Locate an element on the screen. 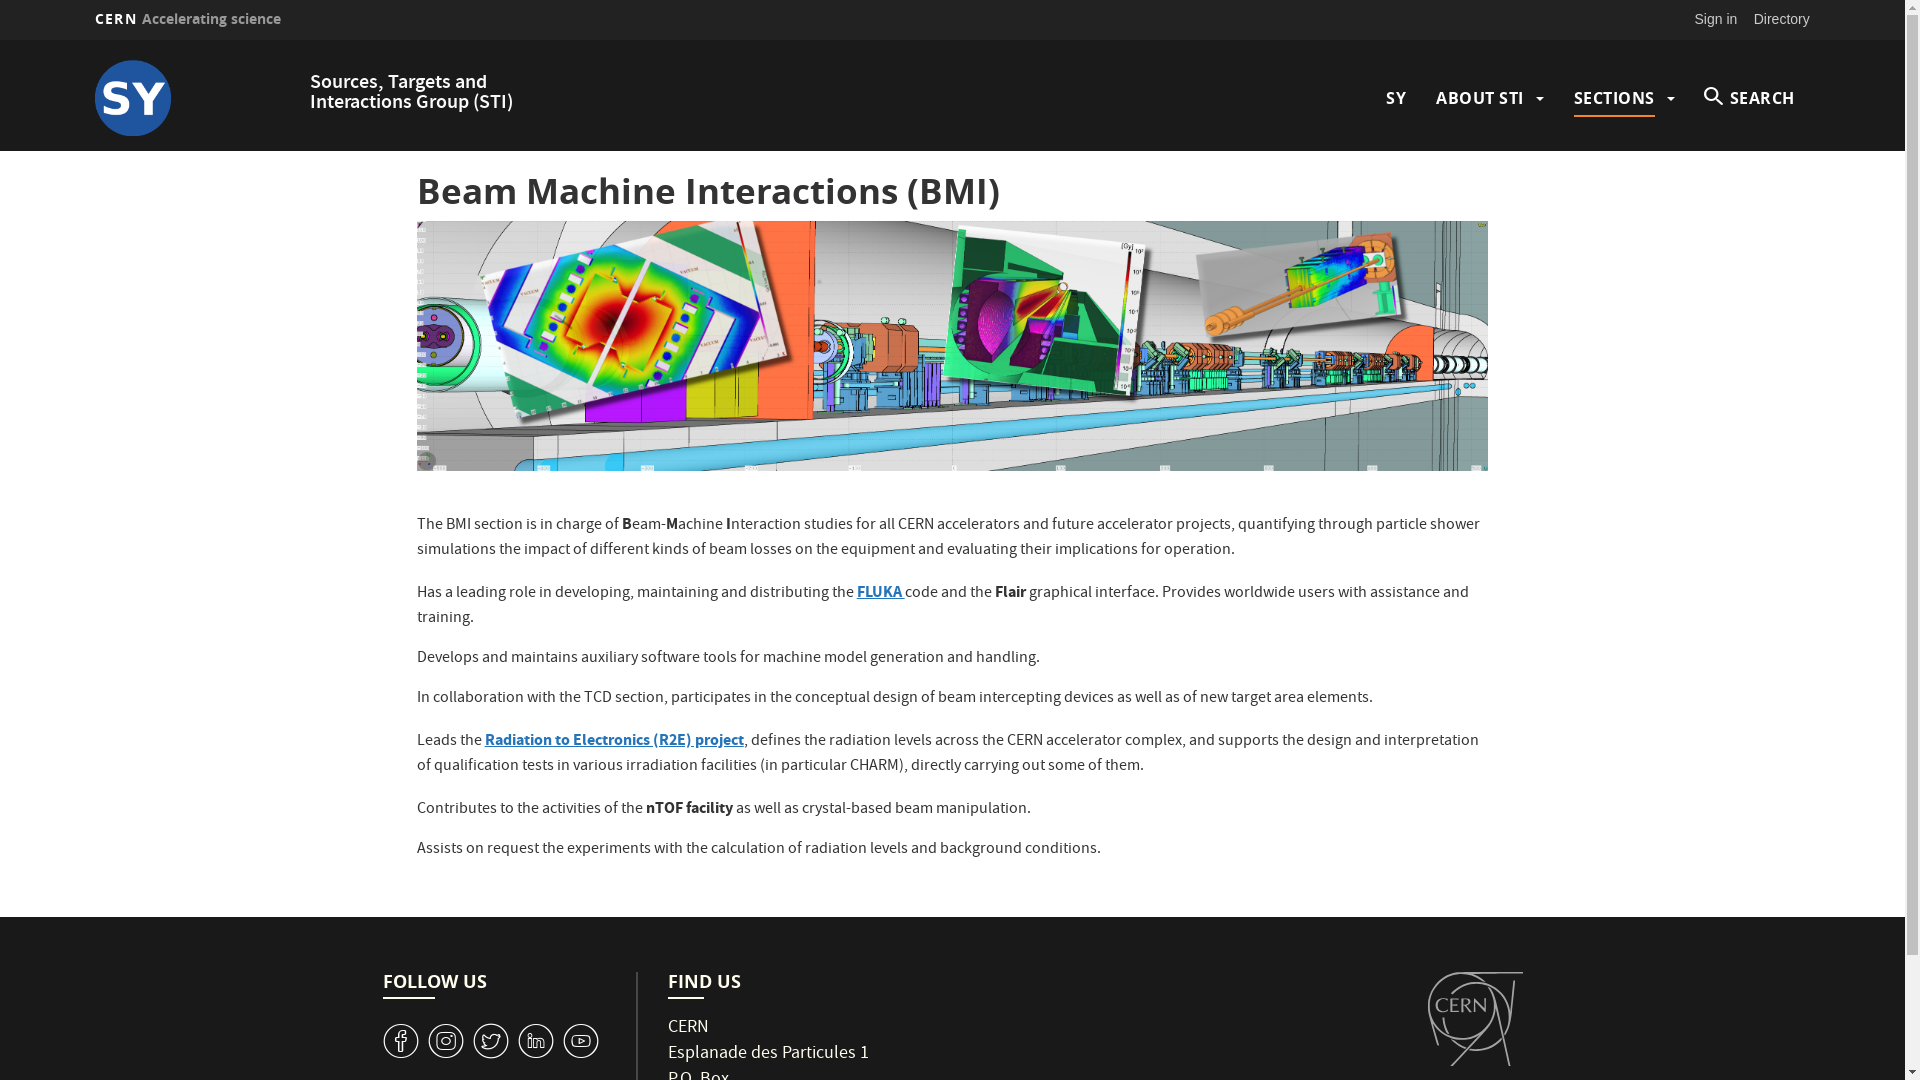  Home is located at coordinates (197, 98).